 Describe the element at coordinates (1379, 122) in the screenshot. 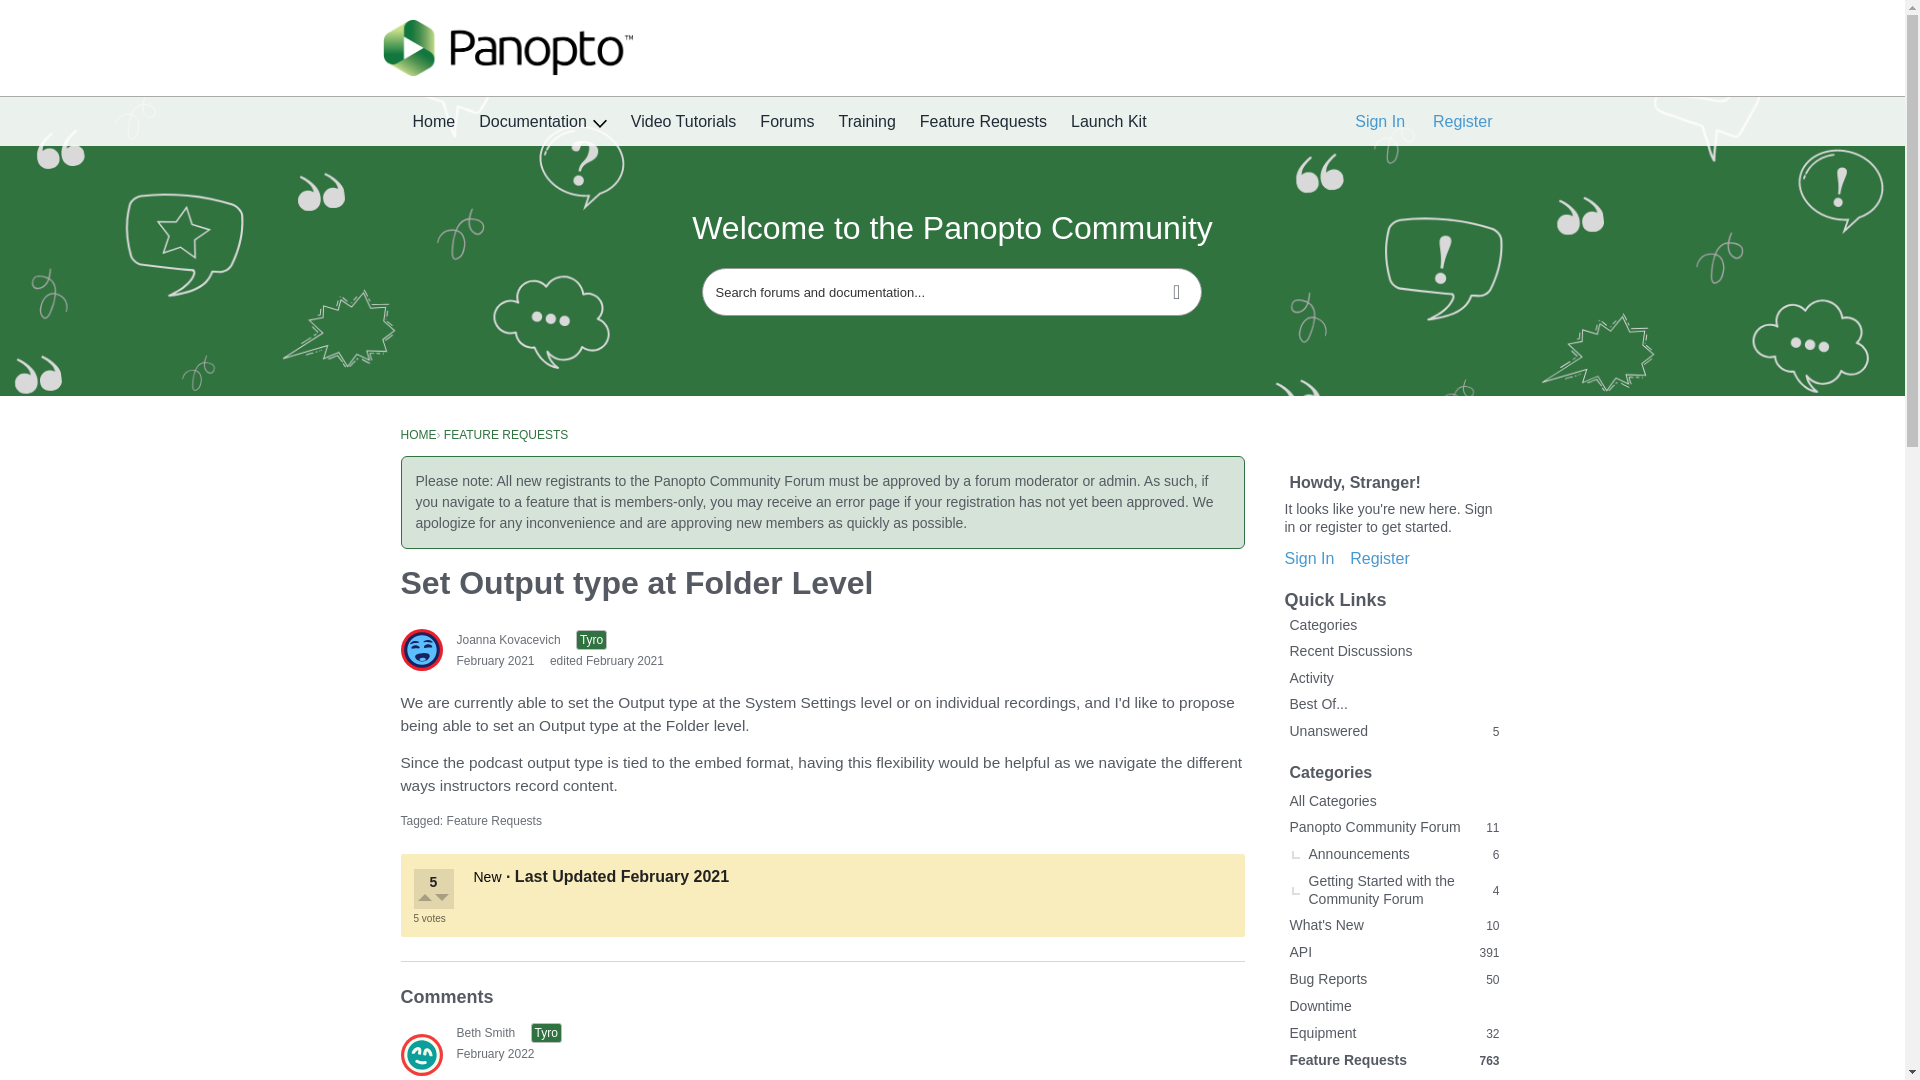

I see `Sign In` at that location.